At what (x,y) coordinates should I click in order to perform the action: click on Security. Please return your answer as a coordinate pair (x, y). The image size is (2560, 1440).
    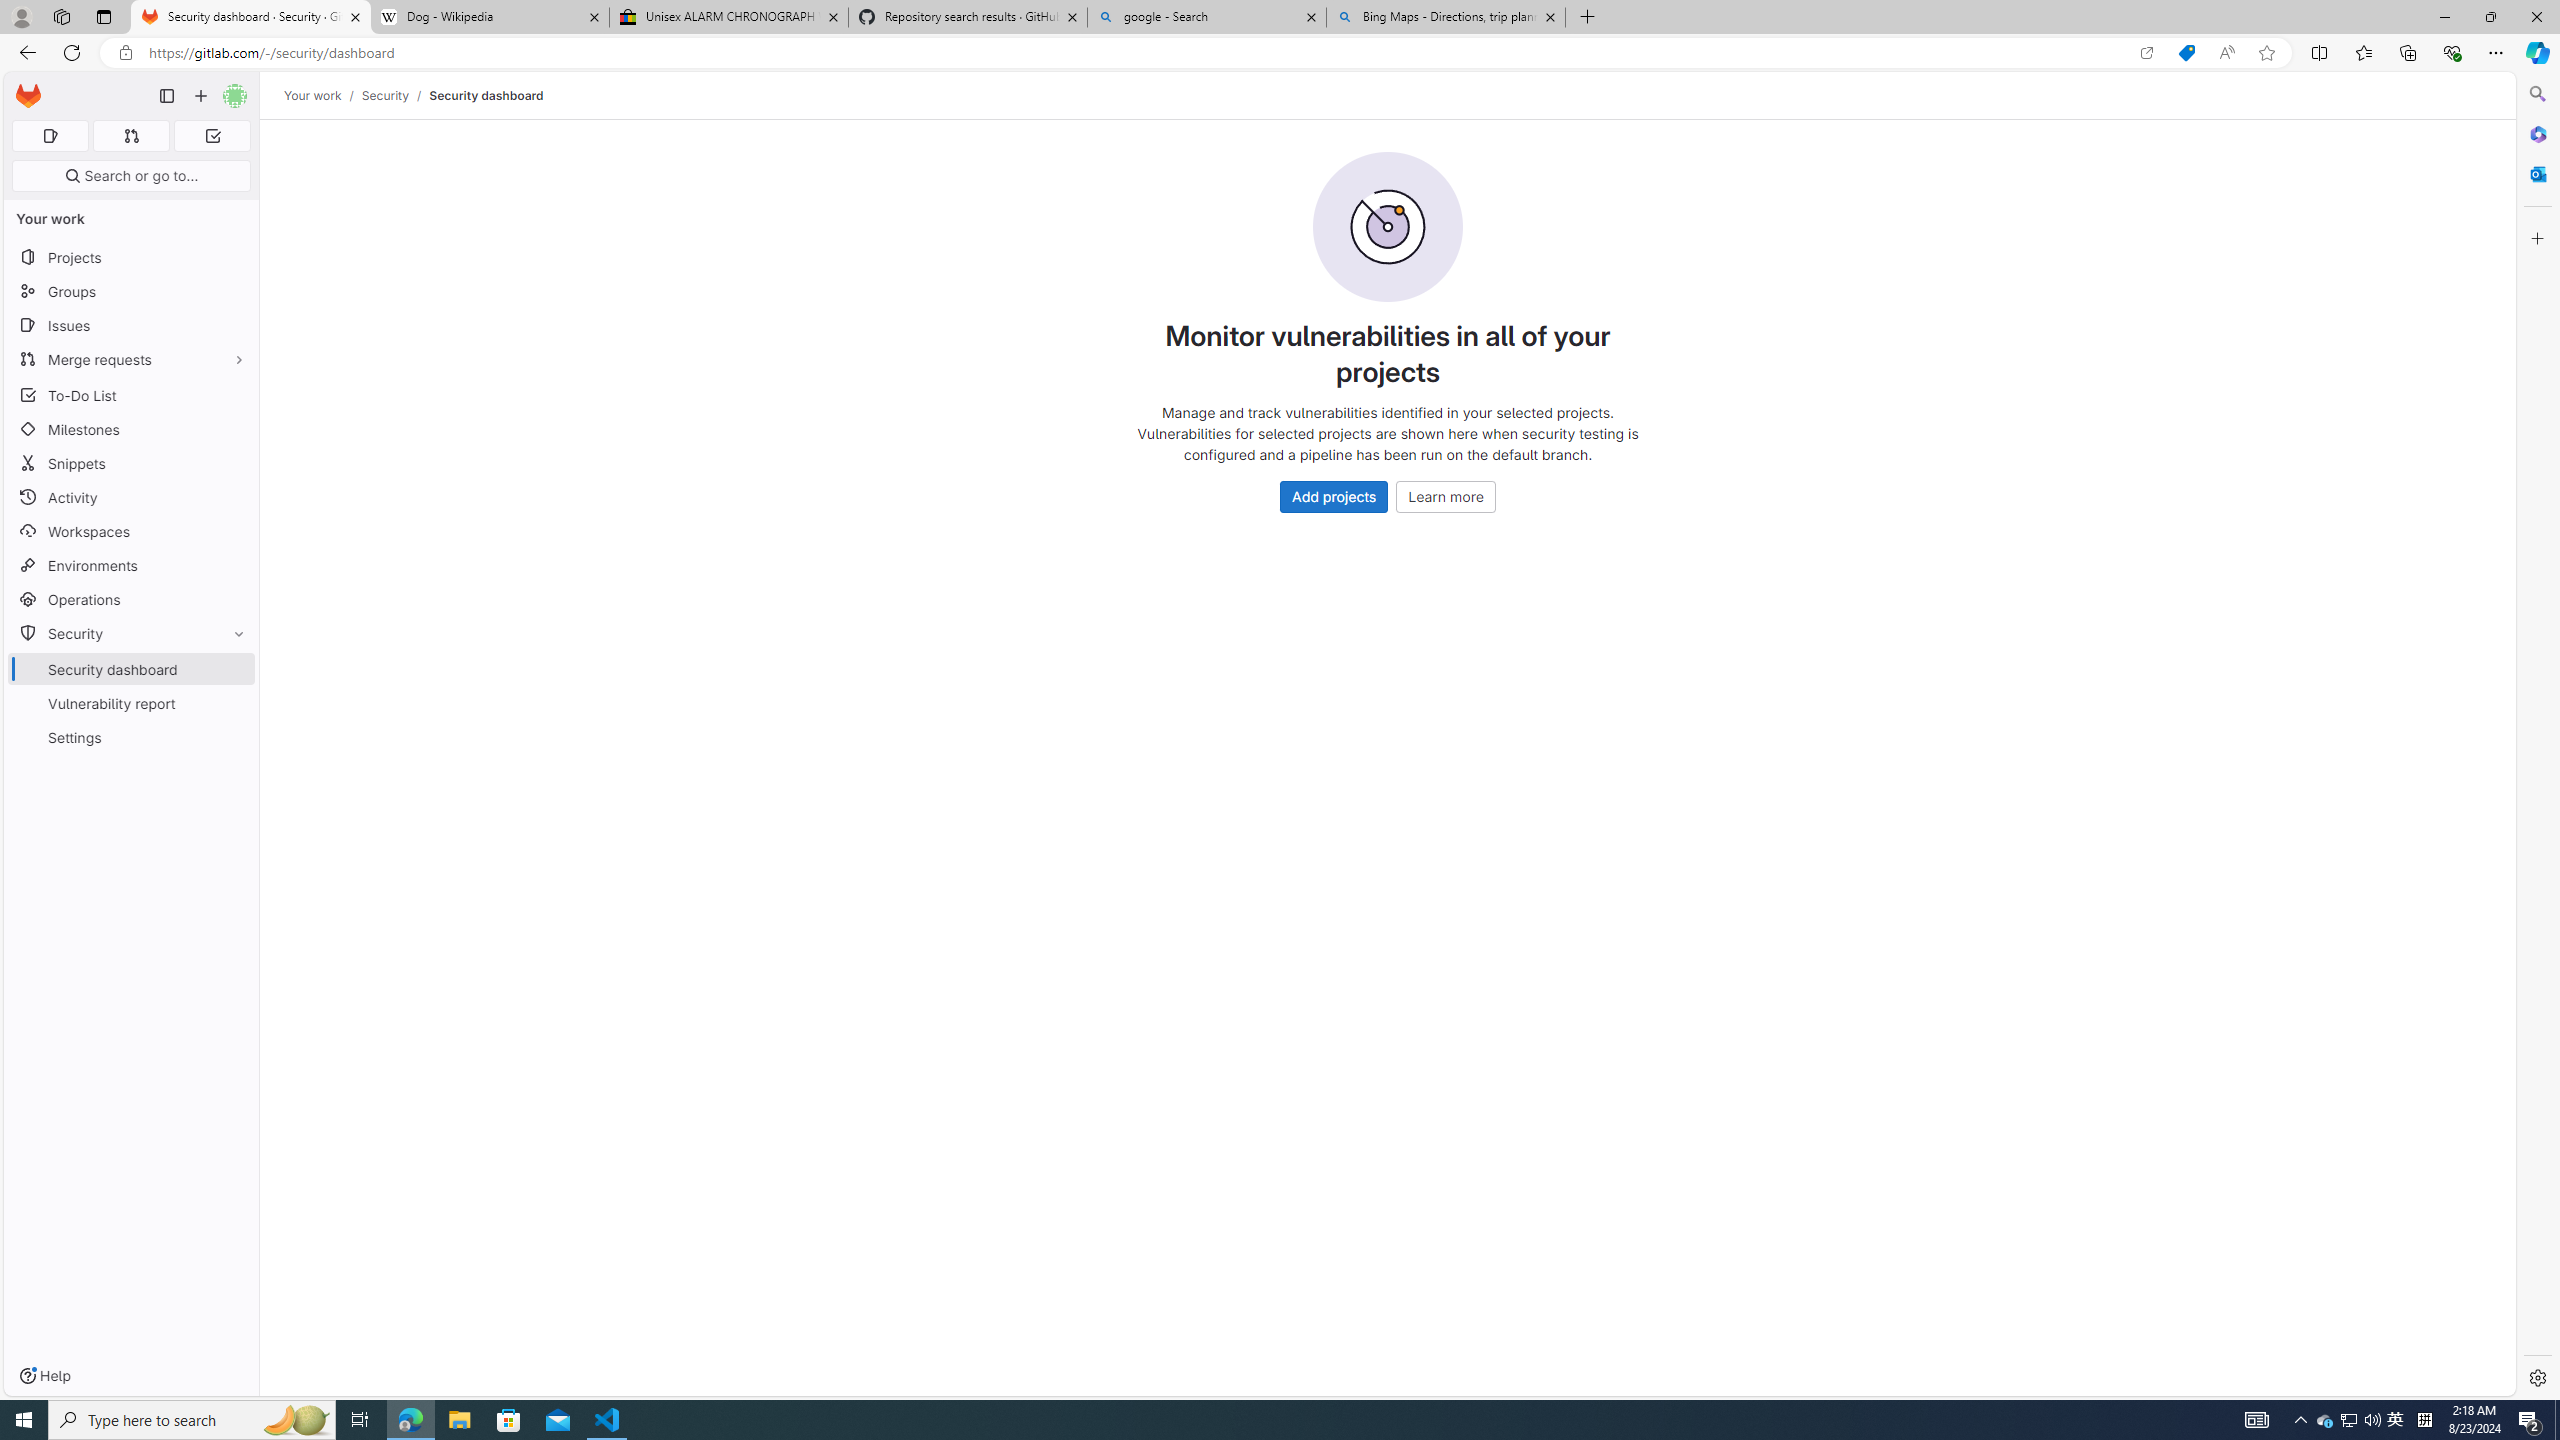
    Looking at the image, I should click on (384, 95).